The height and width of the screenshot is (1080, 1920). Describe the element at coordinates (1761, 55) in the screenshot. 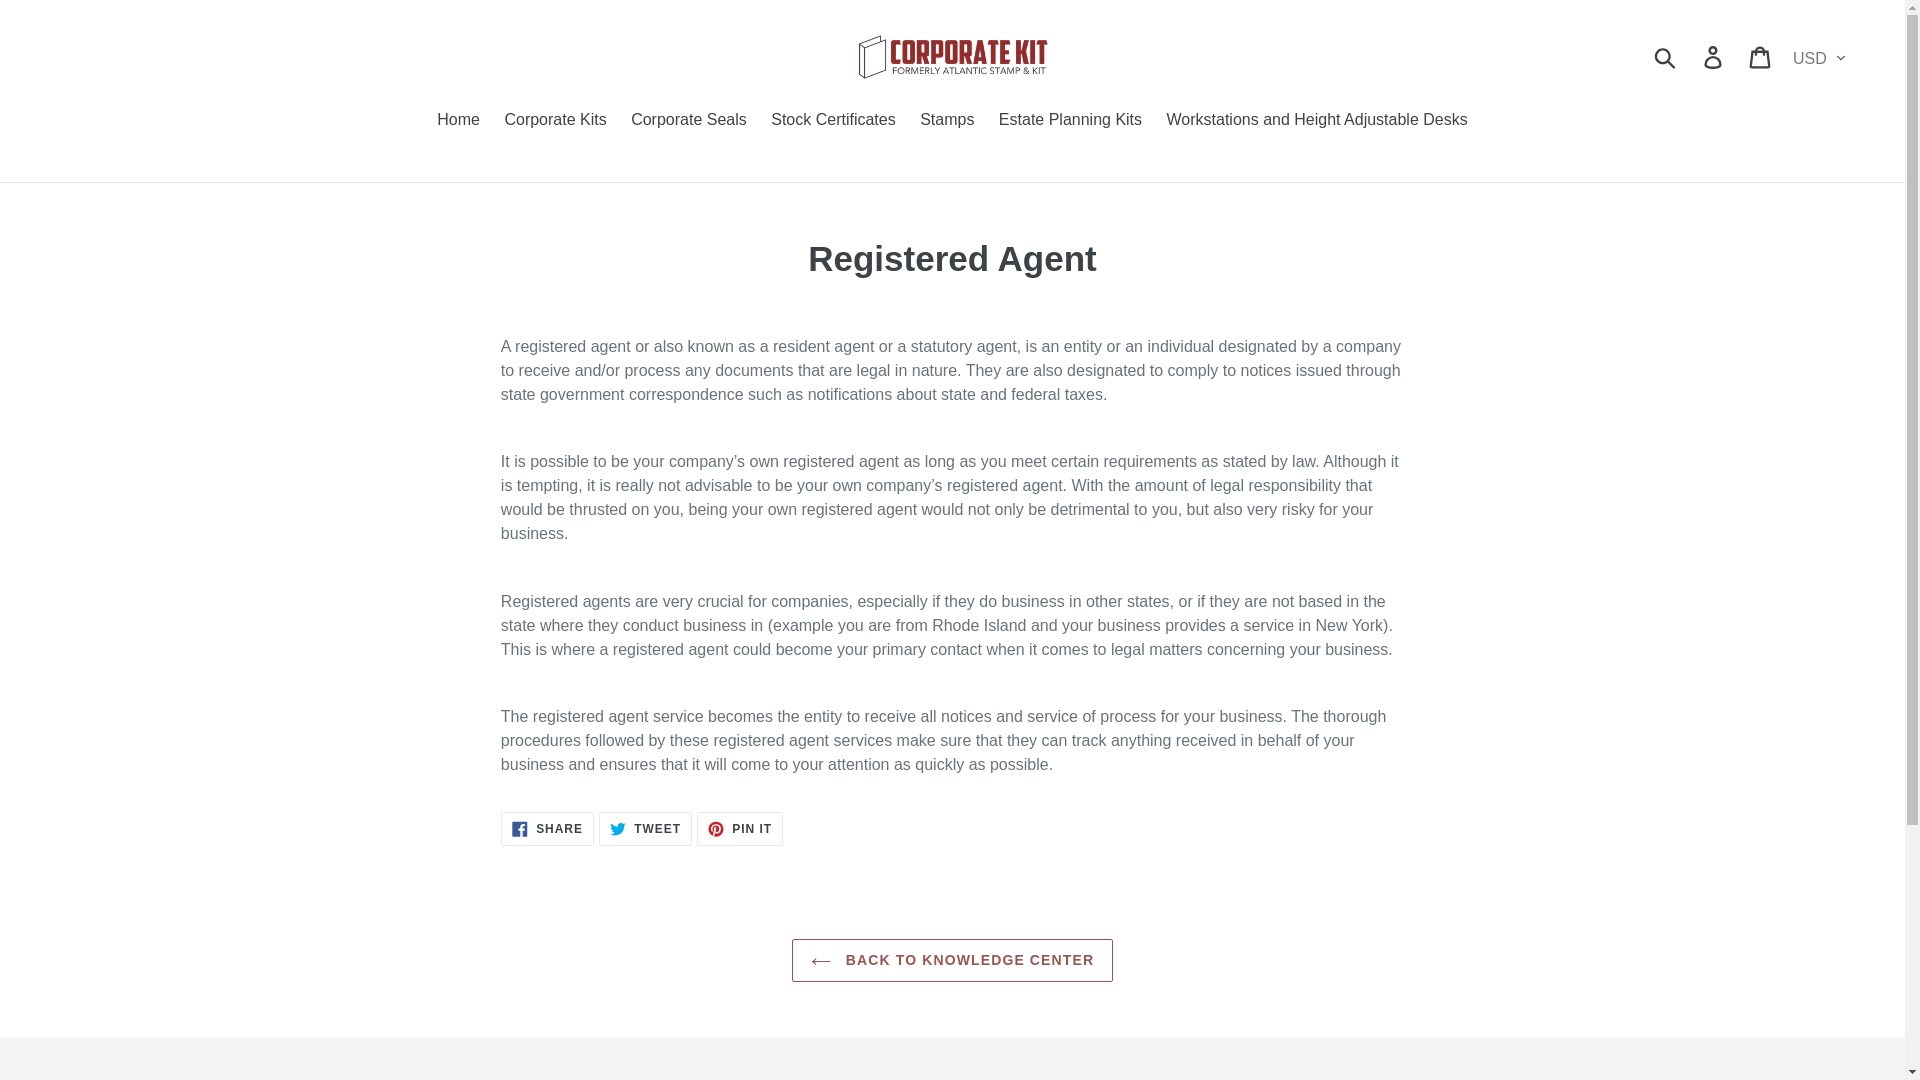

I see `Corporate Seals` at that location.